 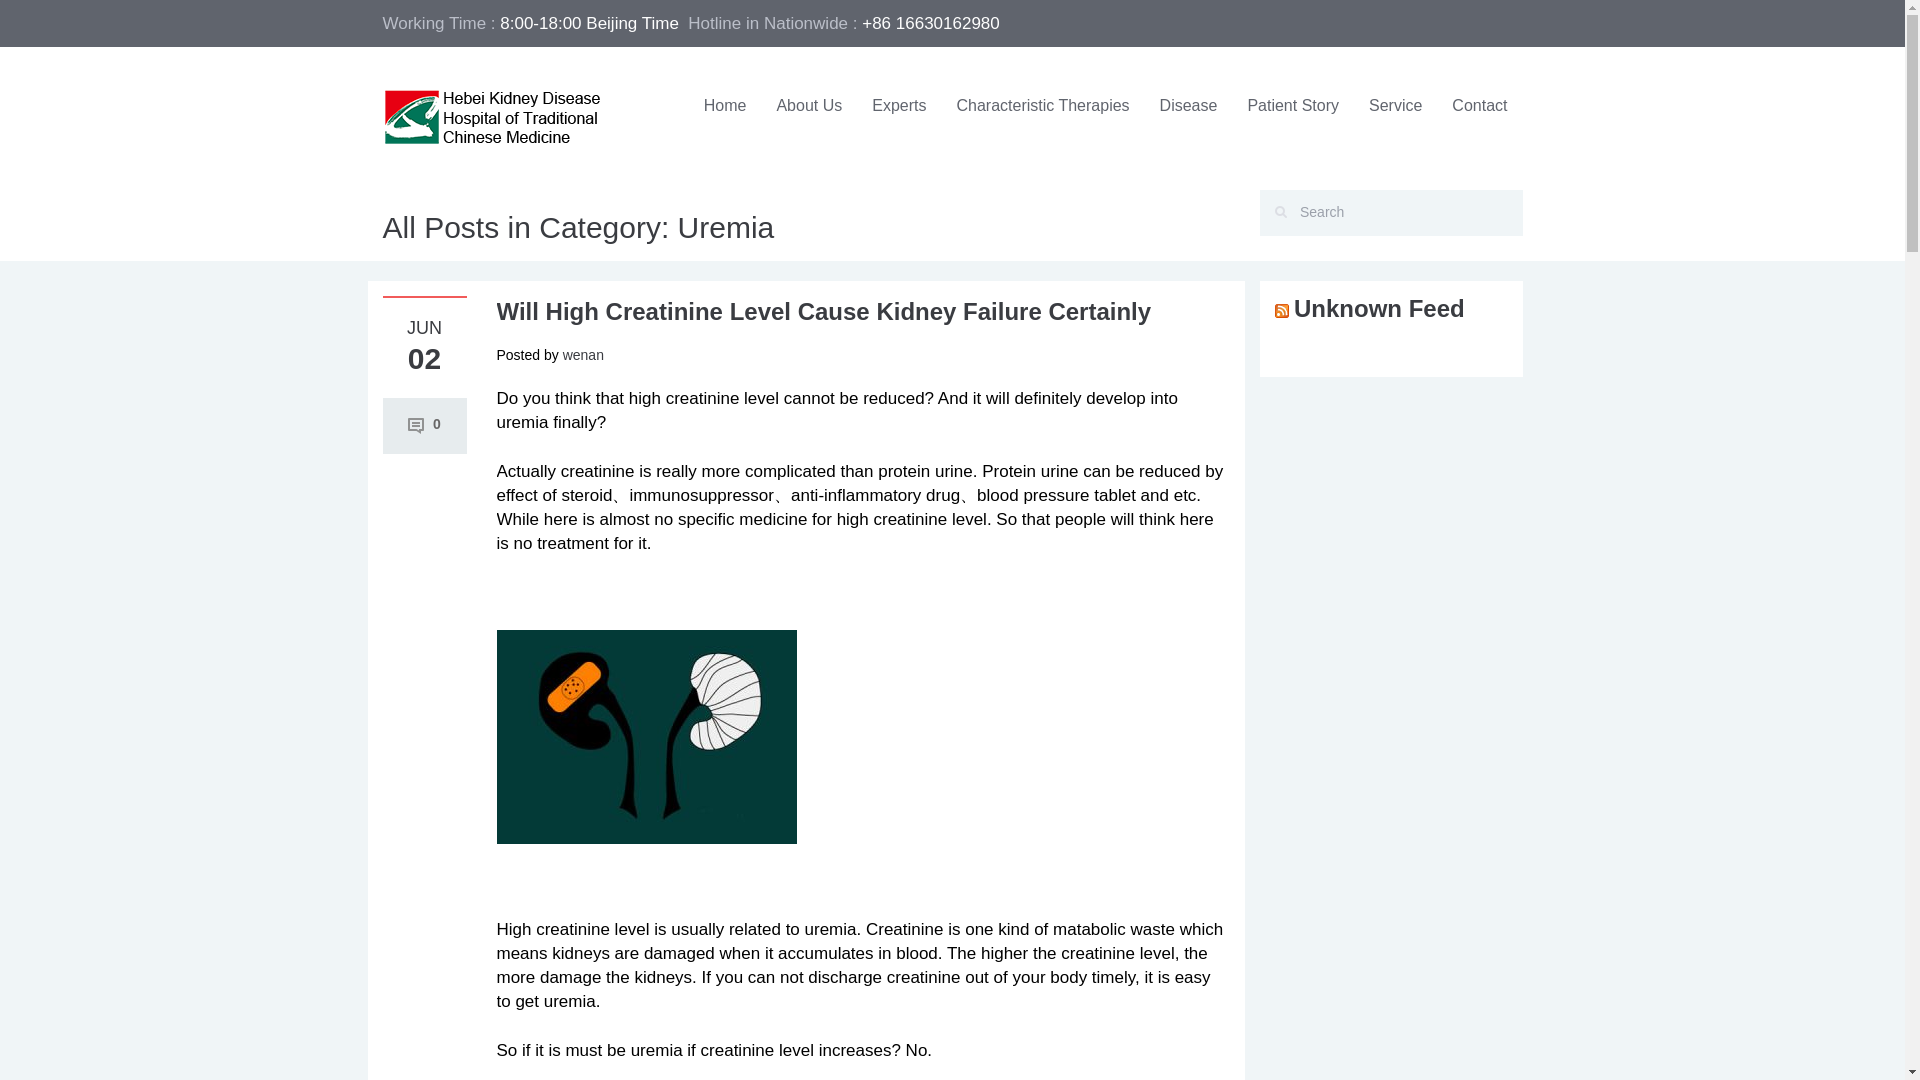 I want to click on Disease, so click(x=1188, y=106).